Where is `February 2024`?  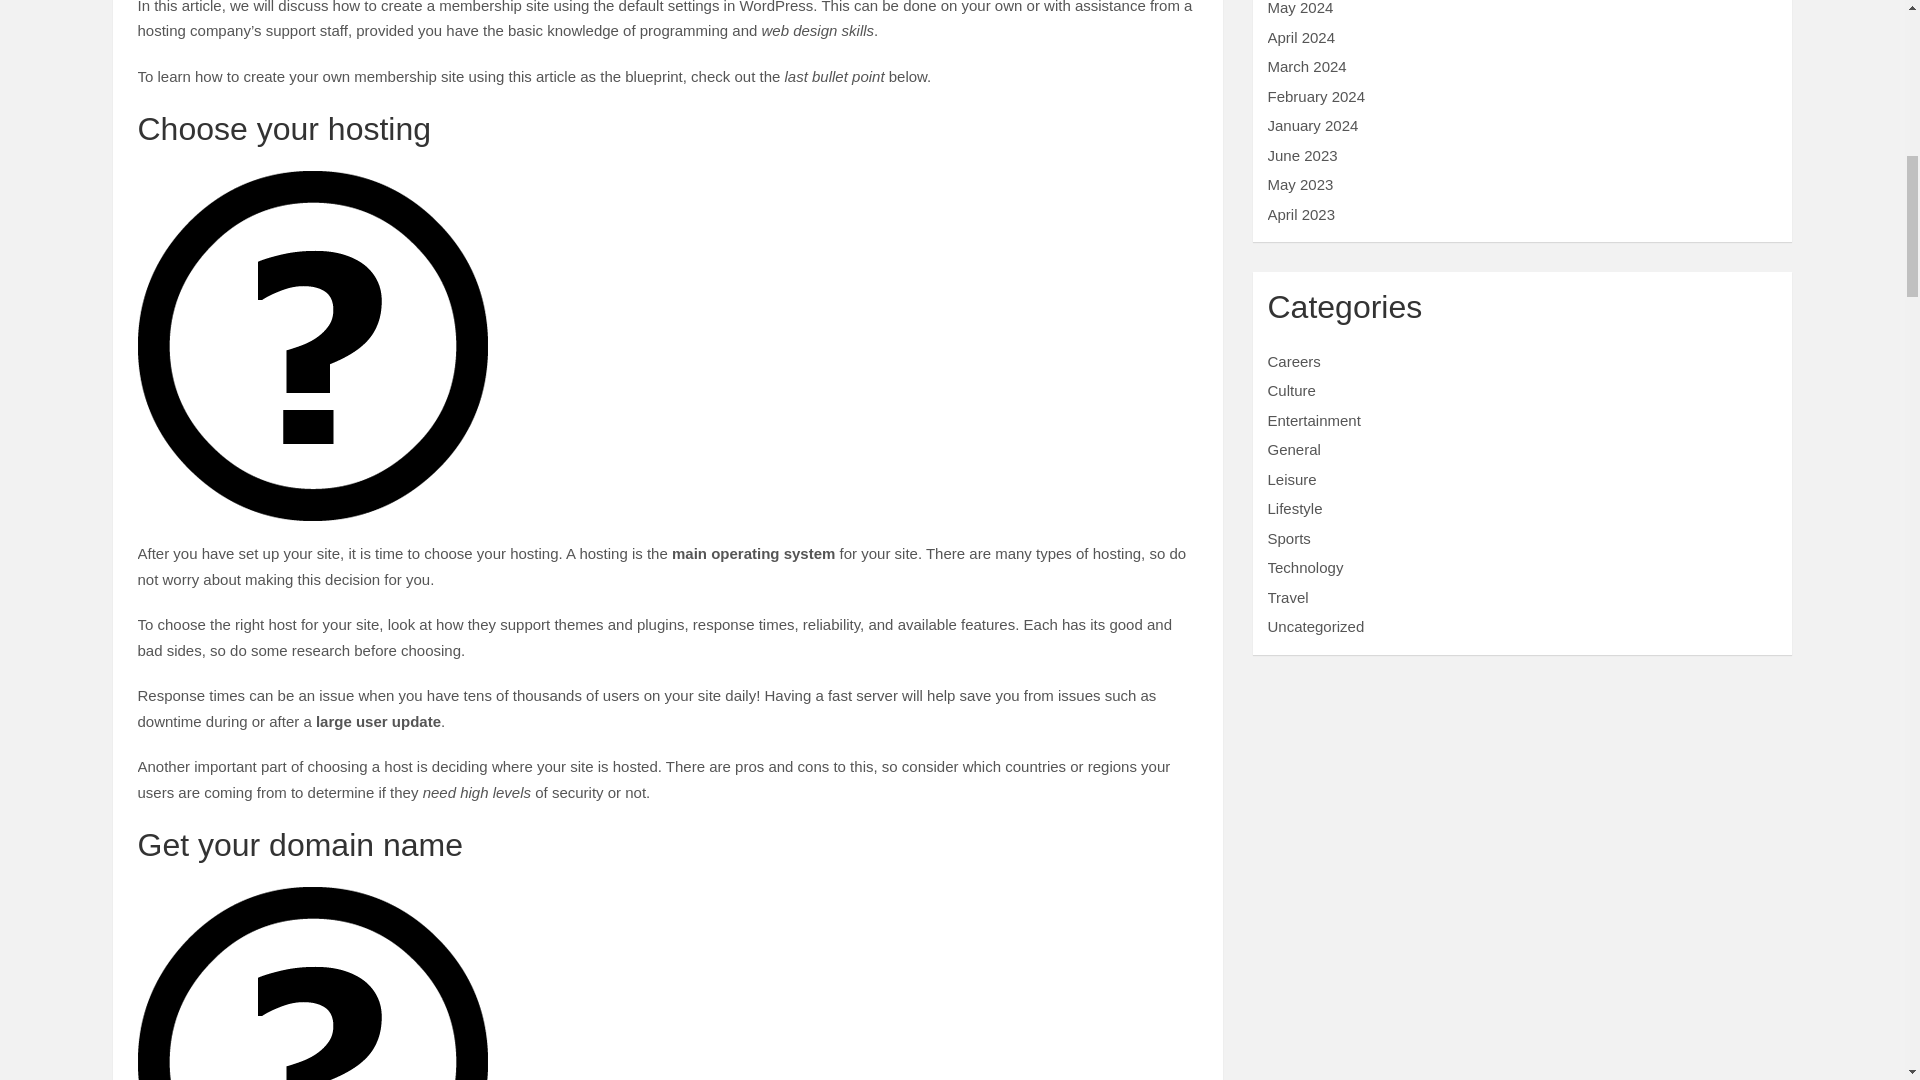
February 2024 is located at coordinates (1316, 96).